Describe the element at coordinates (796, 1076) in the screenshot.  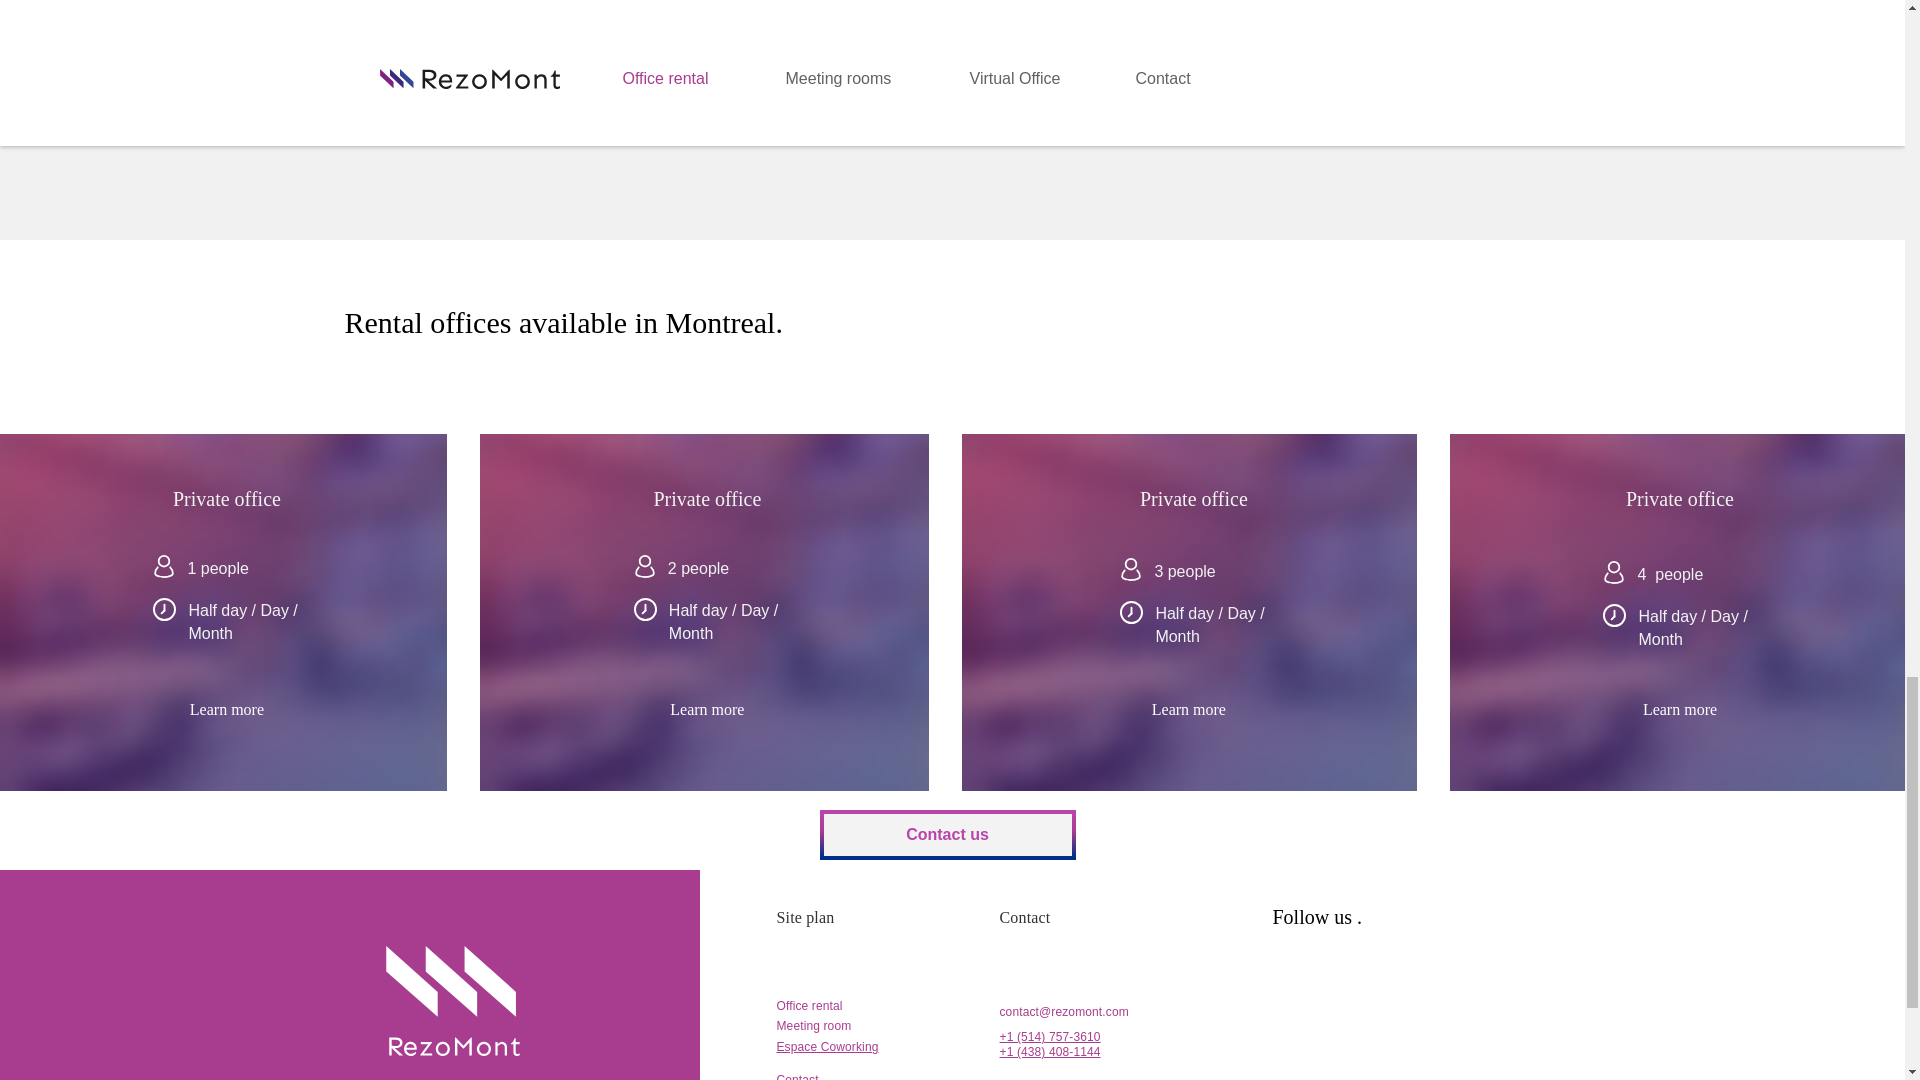
I see `Contact` at that location.